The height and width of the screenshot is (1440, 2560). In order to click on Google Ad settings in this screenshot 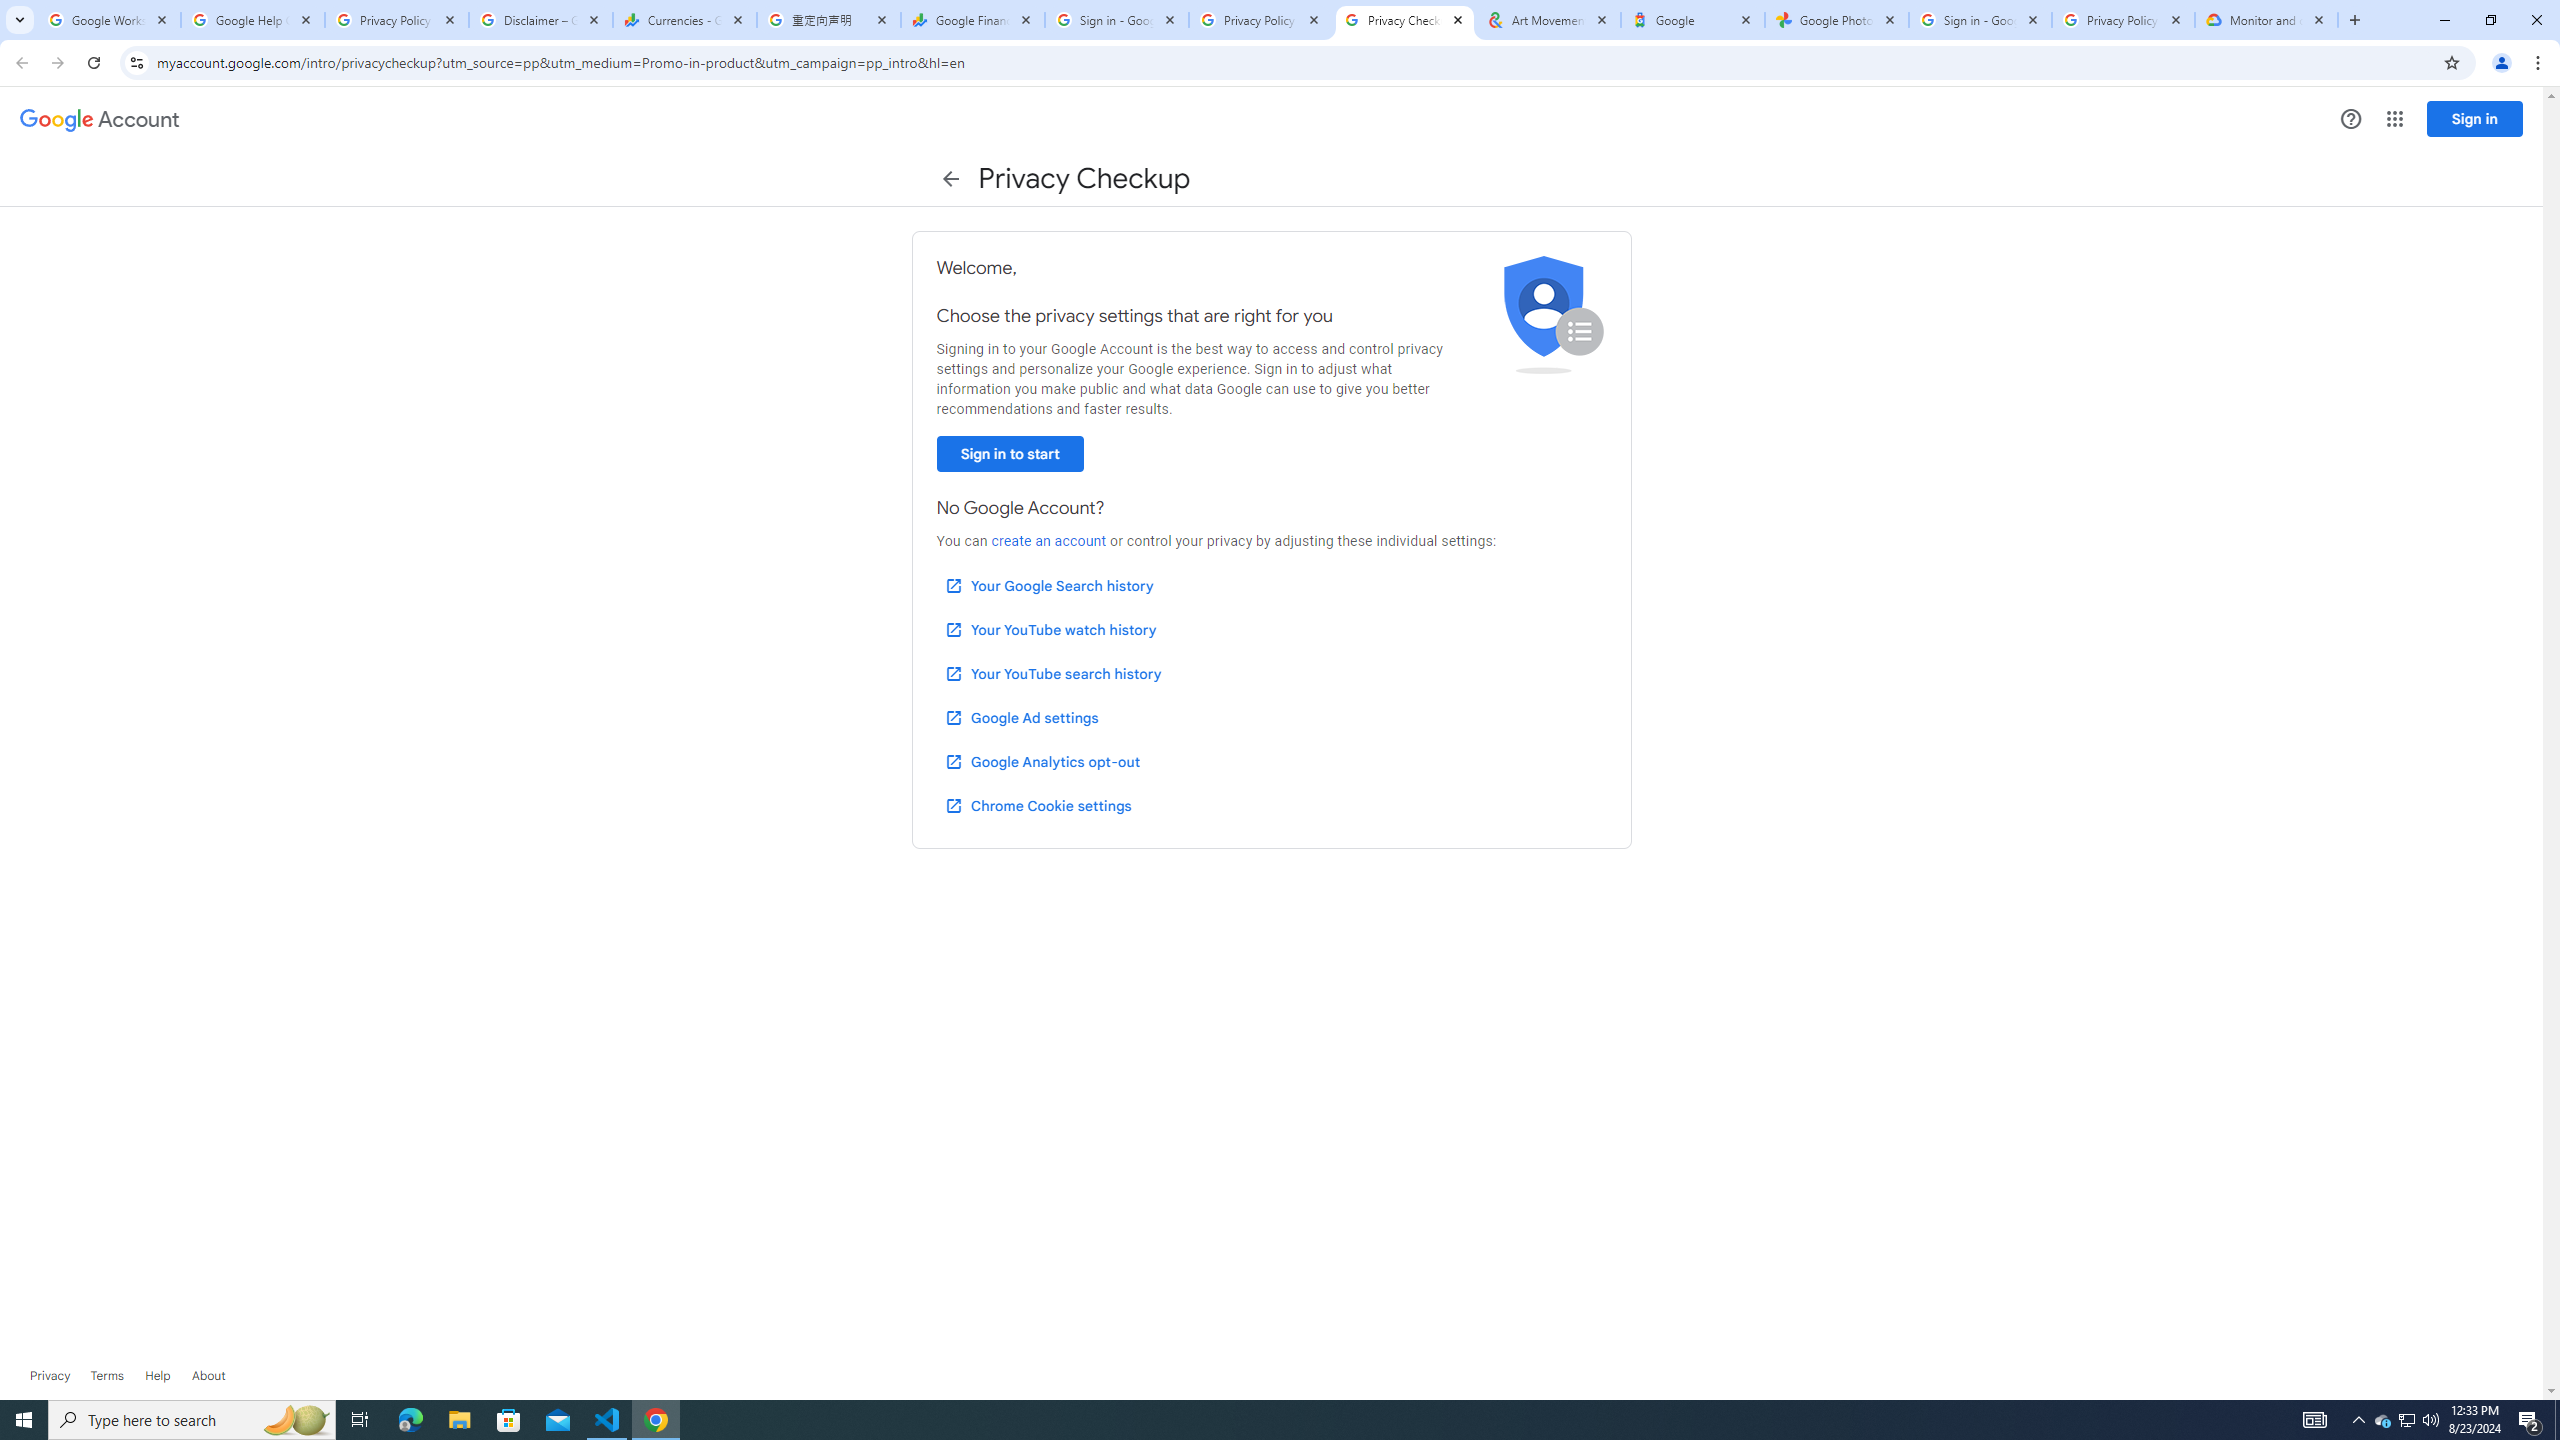, I will do `click(1020, 717)`.